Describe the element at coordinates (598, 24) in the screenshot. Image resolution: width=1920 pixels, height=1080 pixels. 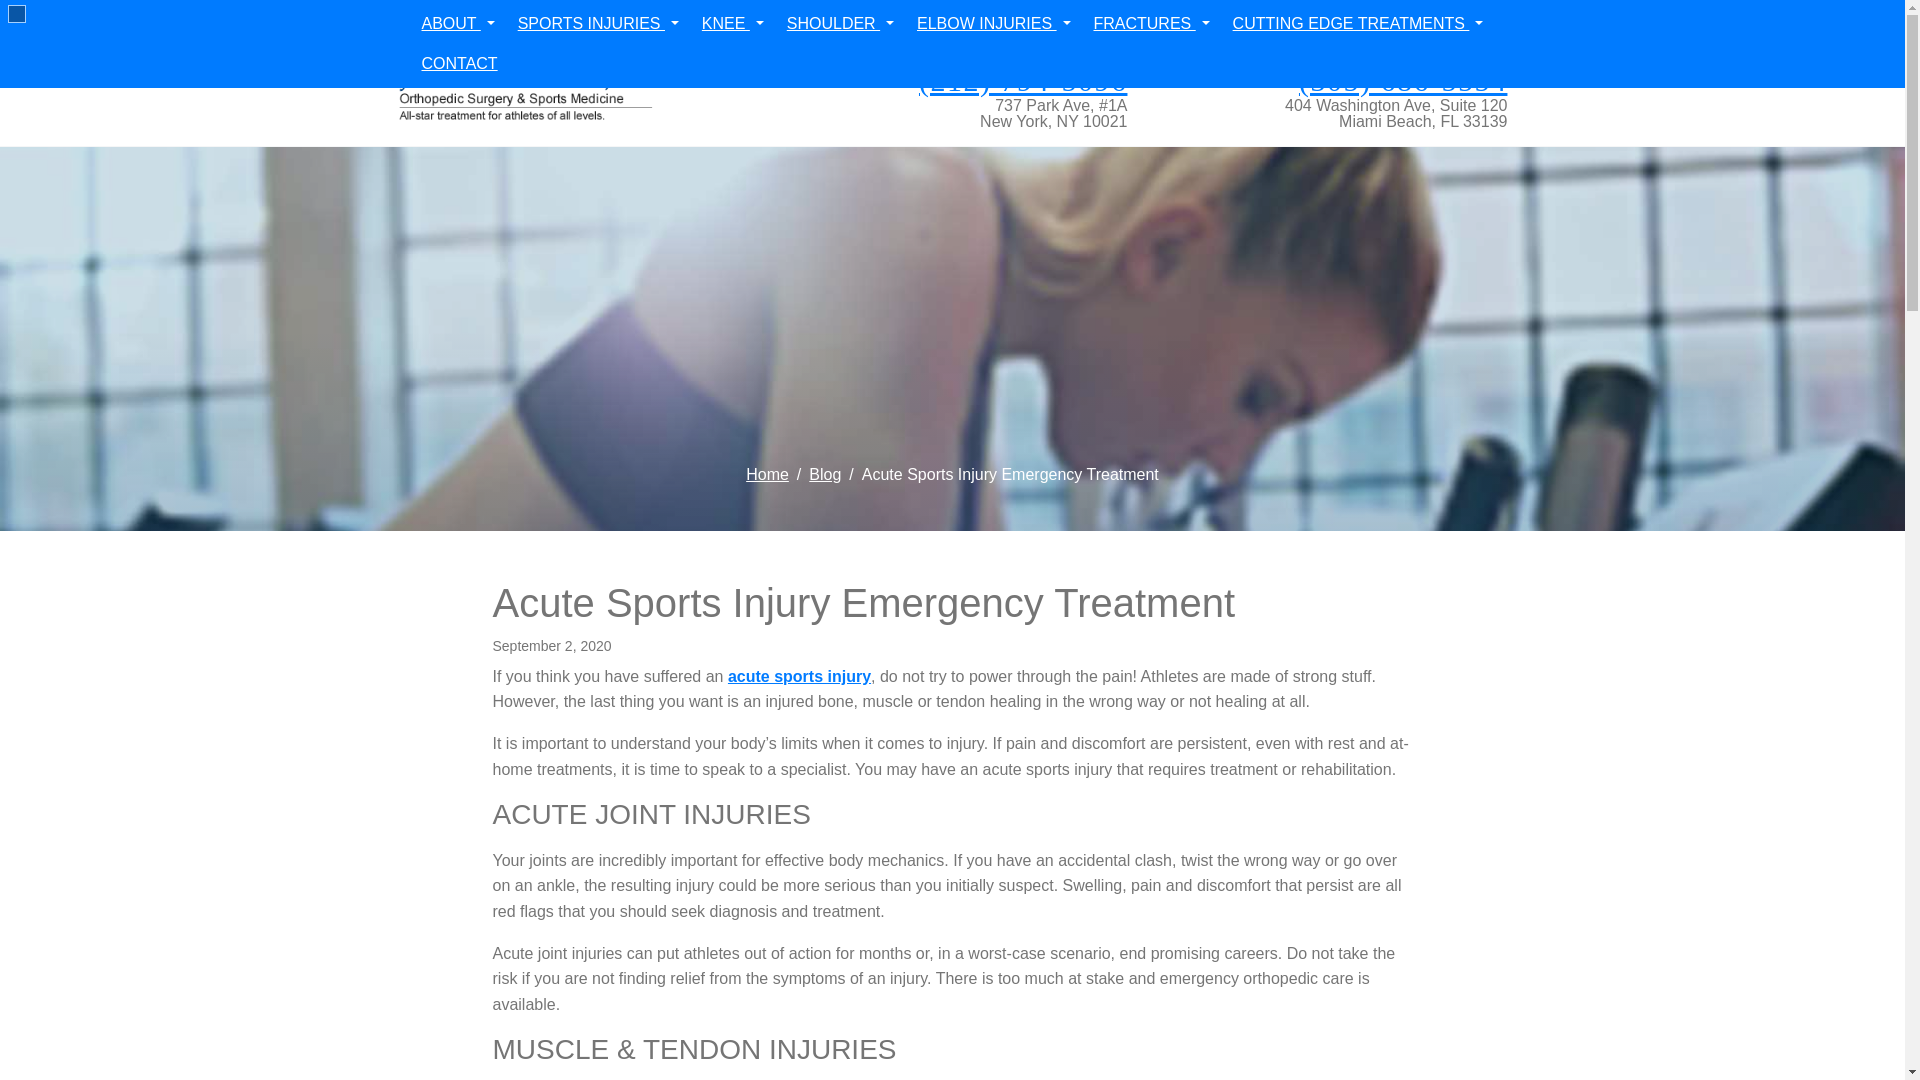
I see `SPORTS INJURIES` at that location.